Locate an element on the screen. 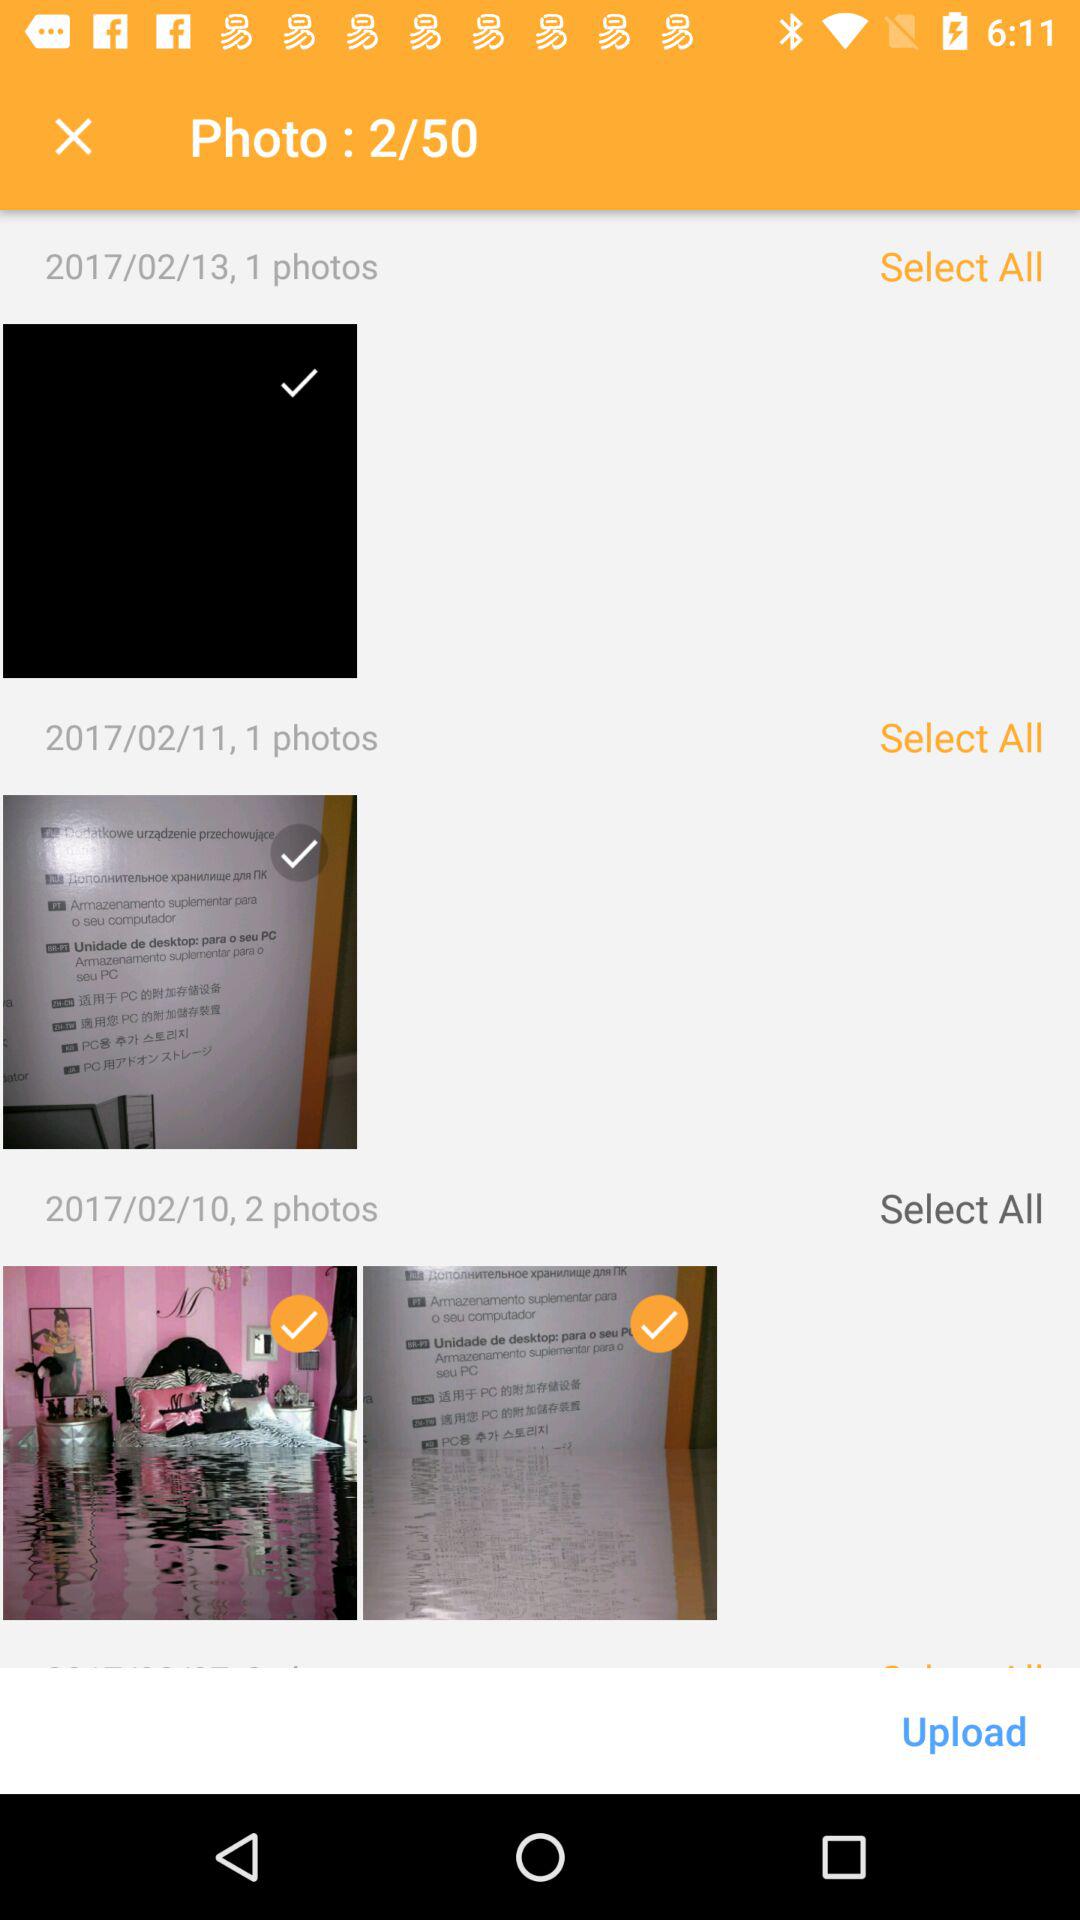 This screenshot has height=1920, width=1080. select the picture which is beside the pink colour picture is located at coordinates (540, 1442).